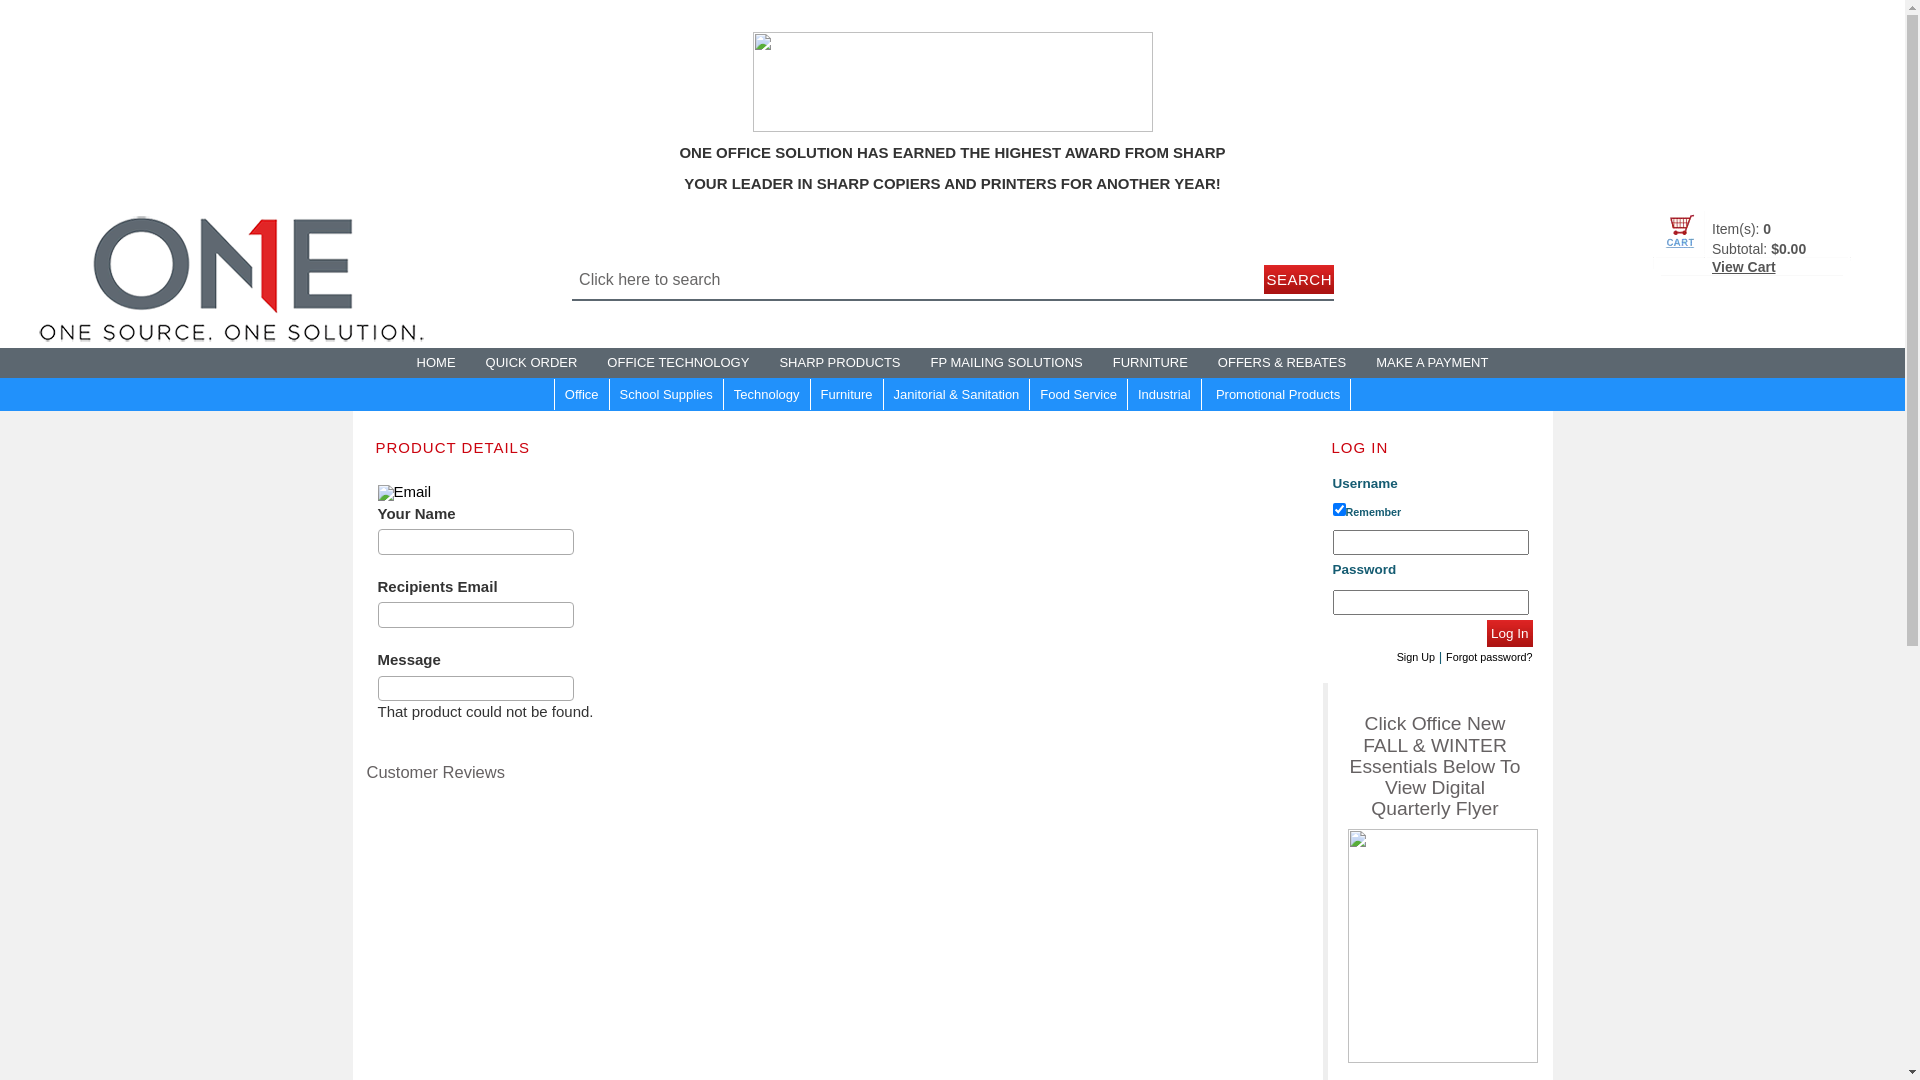 The height and width of the screenshot is (1080, 1920). Describe the element at coordinates (405, 492) in the screenshot. I see `Email` at that location.